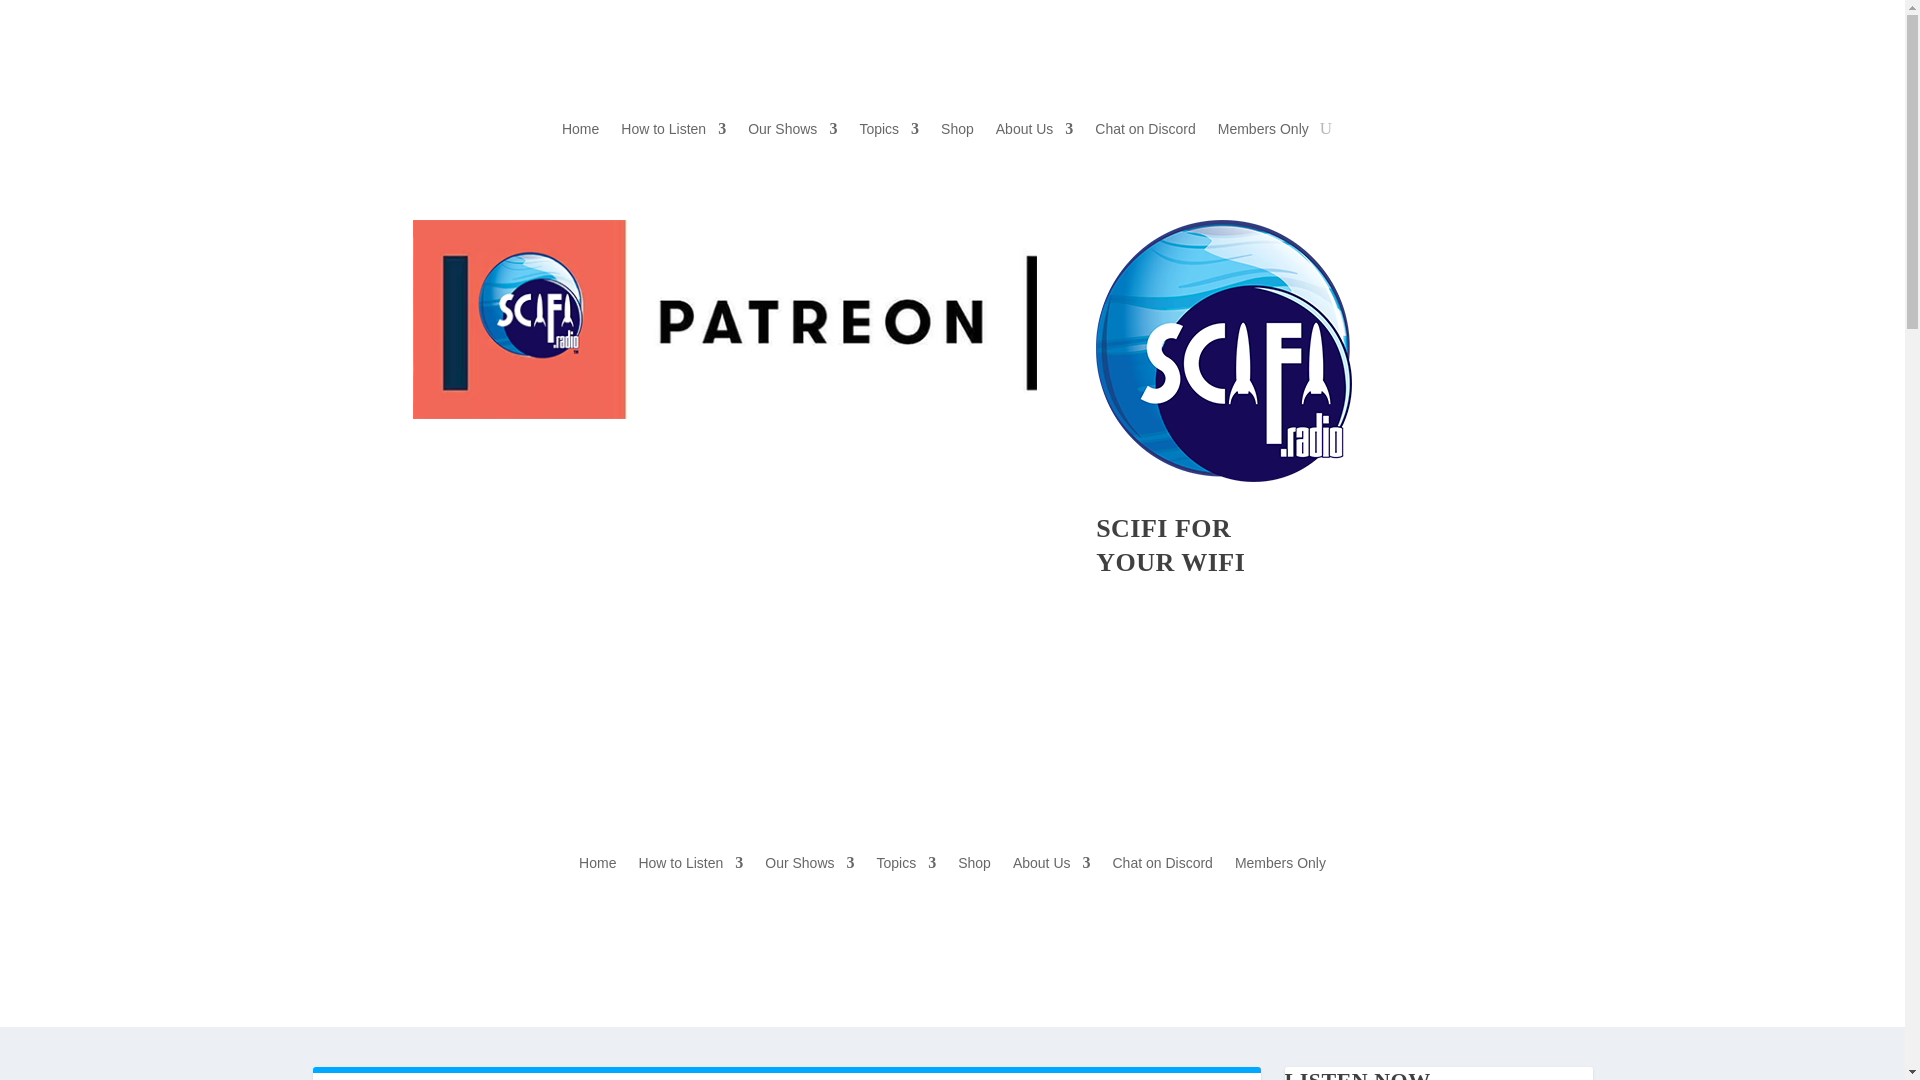 Image resolution: width=1920 pixels, height=1080 pixels. What do you see at coordinates (604, 464) in the screenshot?
I see `Follow on Instagram` at bounding box center [604, 464].